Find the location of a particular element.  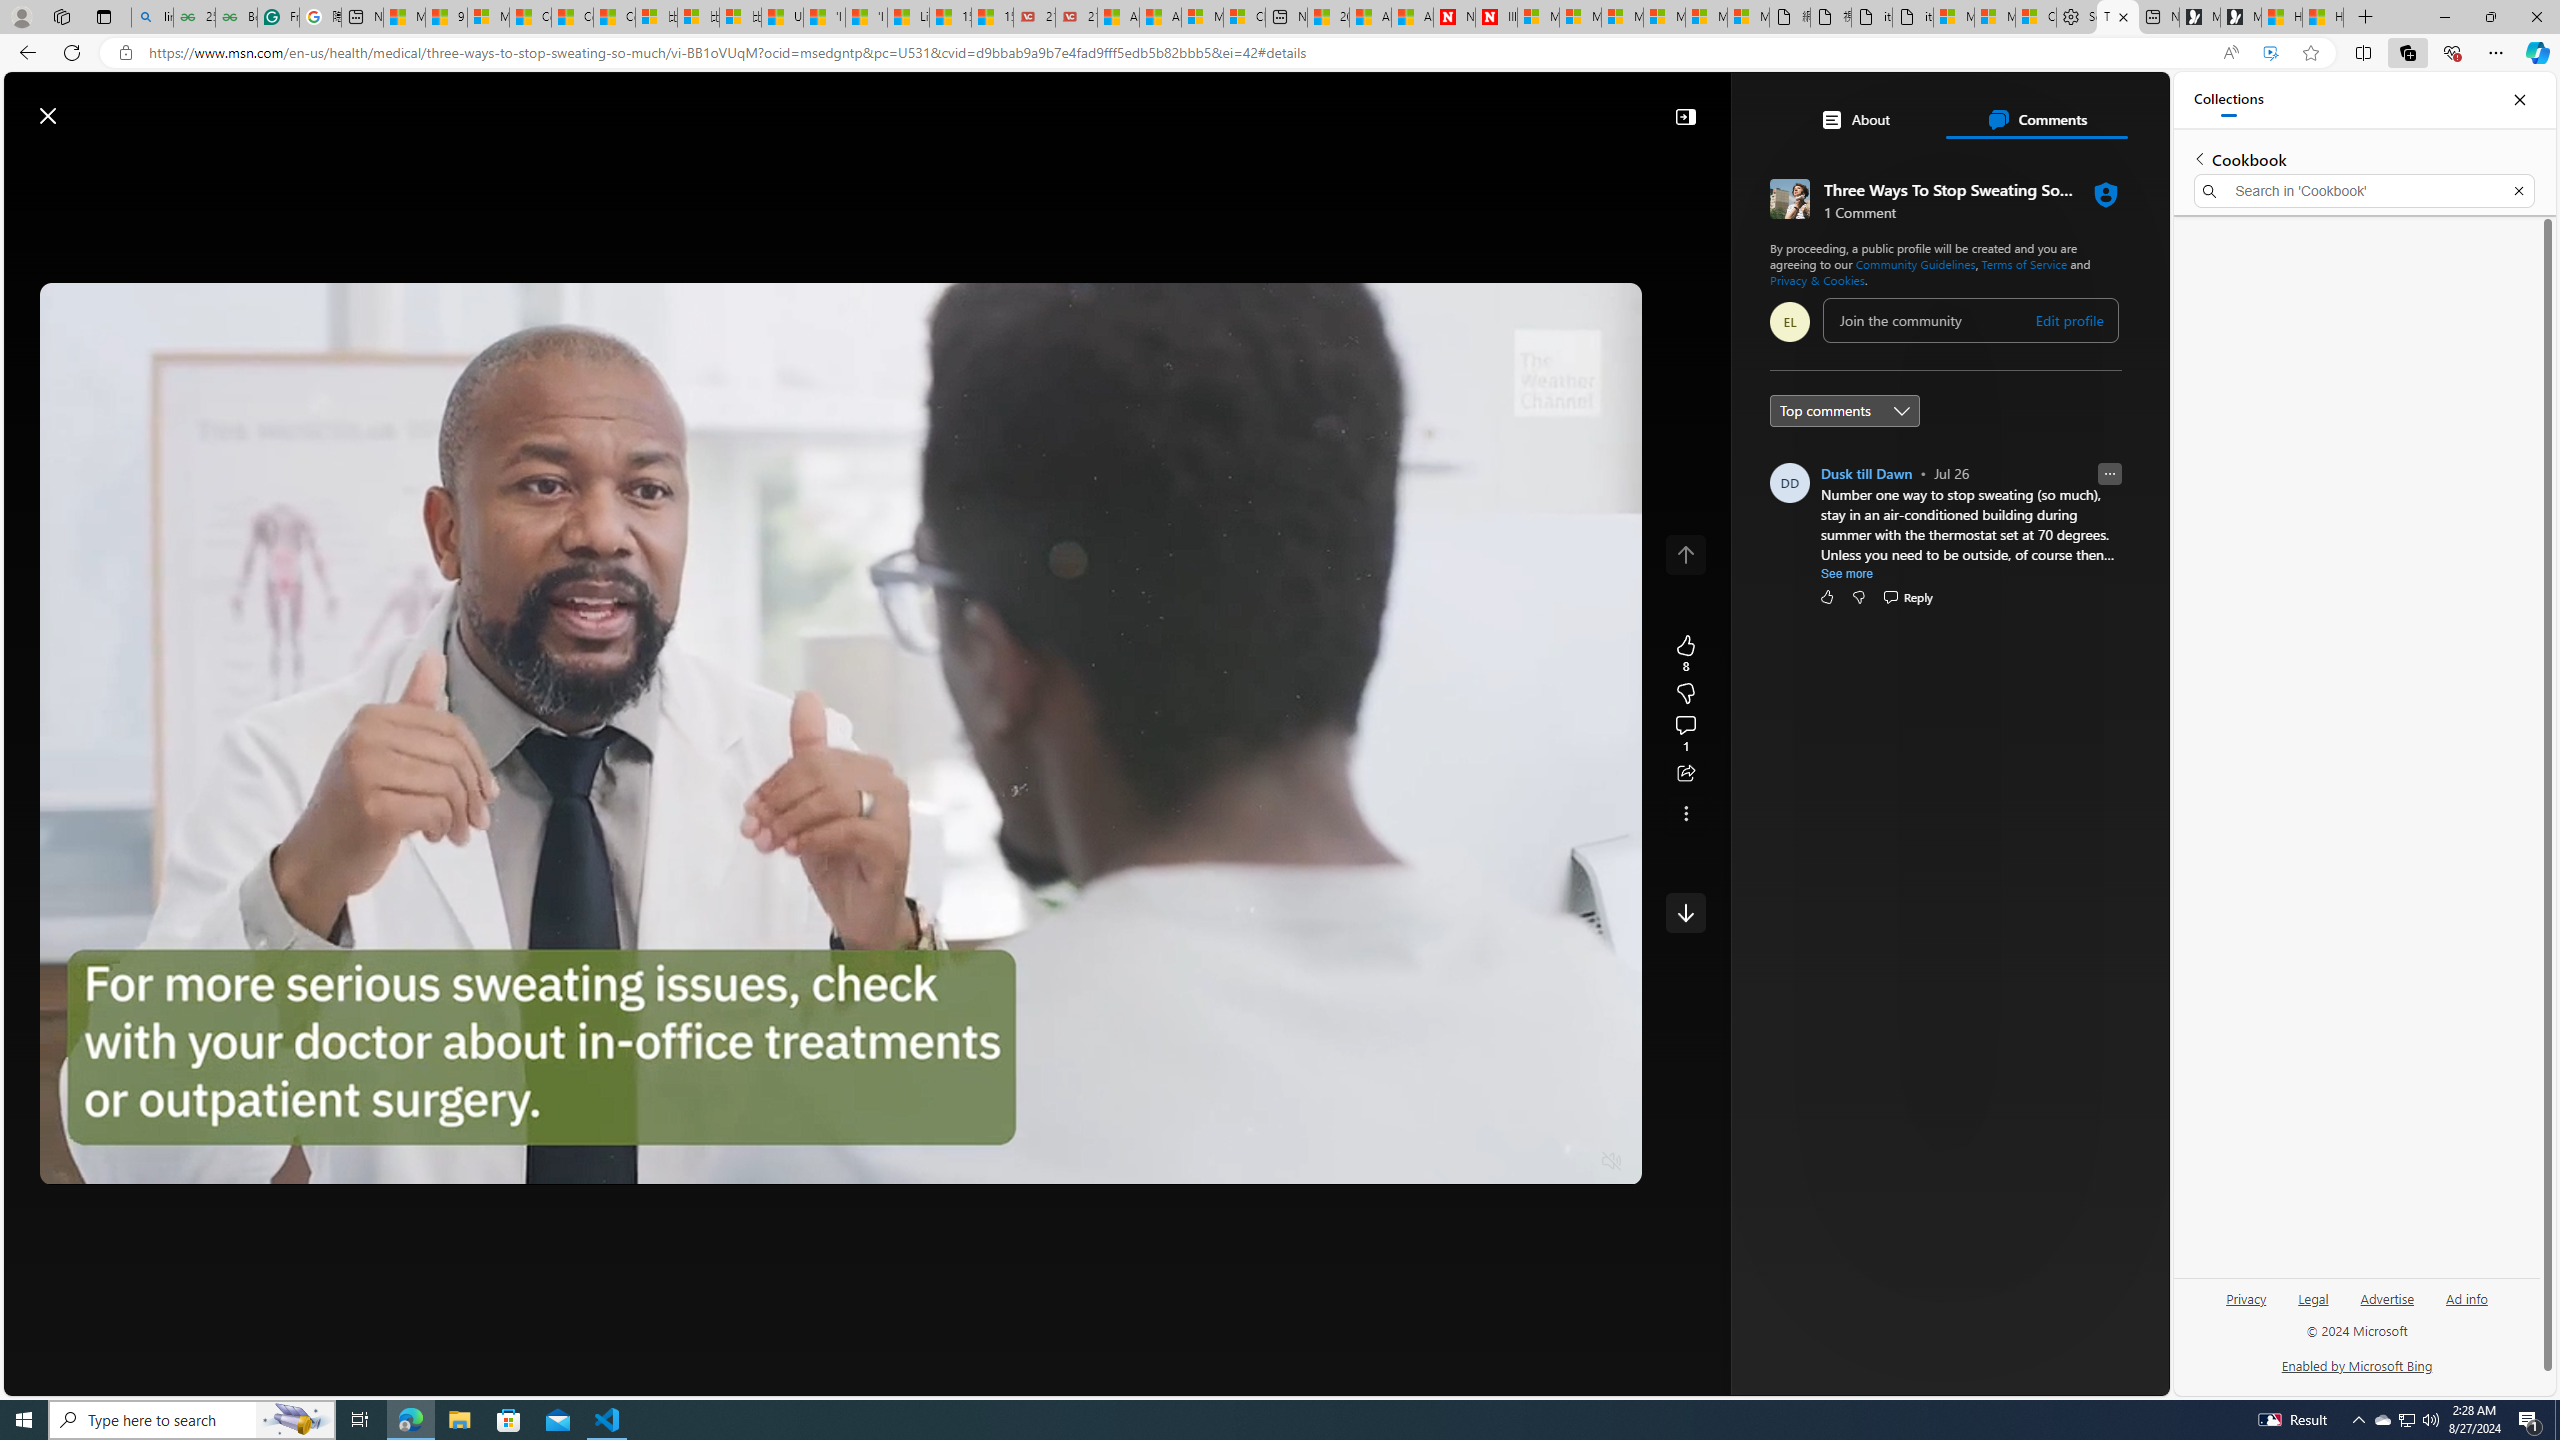

Dusk till Dawn is located at coordinates (1866, 473).